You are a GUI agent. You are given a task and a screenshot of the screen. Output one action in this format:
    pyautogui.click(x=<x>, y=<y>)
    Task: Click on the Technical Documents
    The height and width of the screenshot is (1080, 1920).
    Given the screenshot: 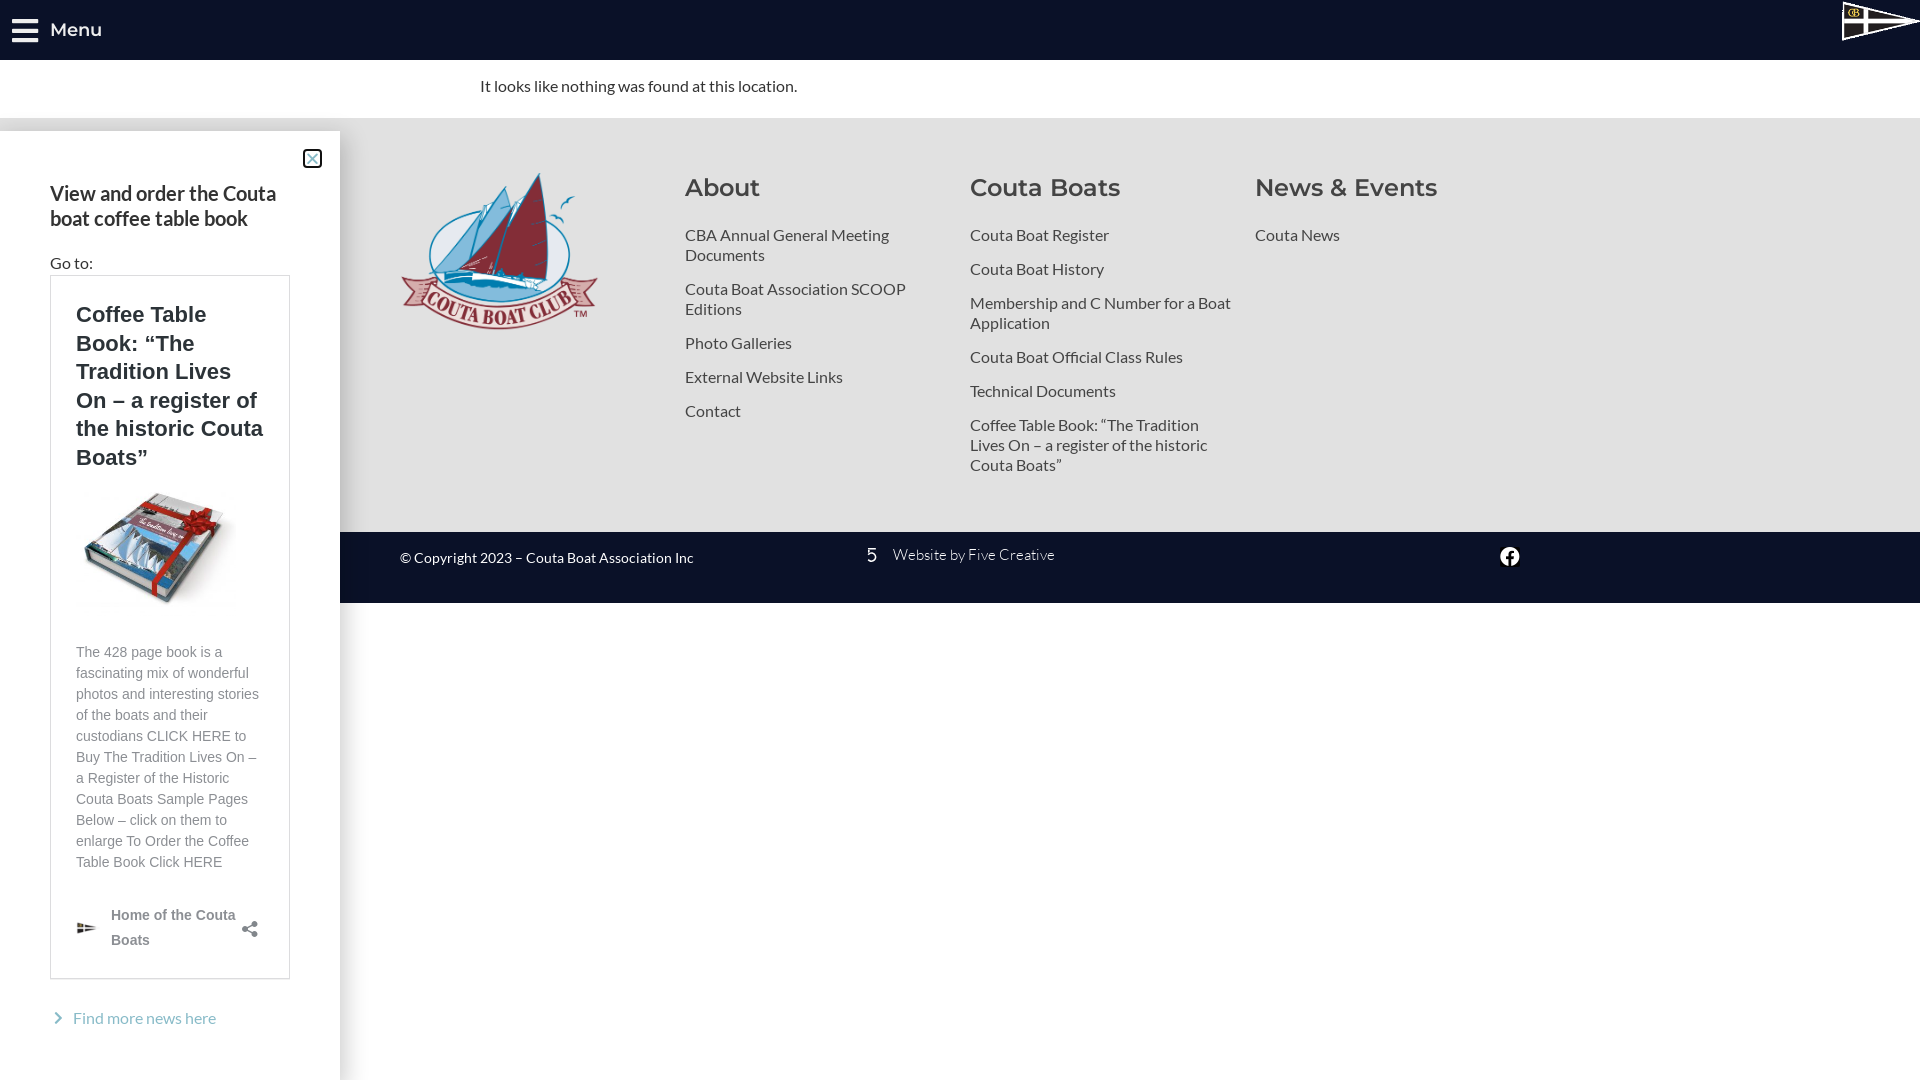 What is the action you would take?
    pyautogui.click(x=1102, y=390)
    